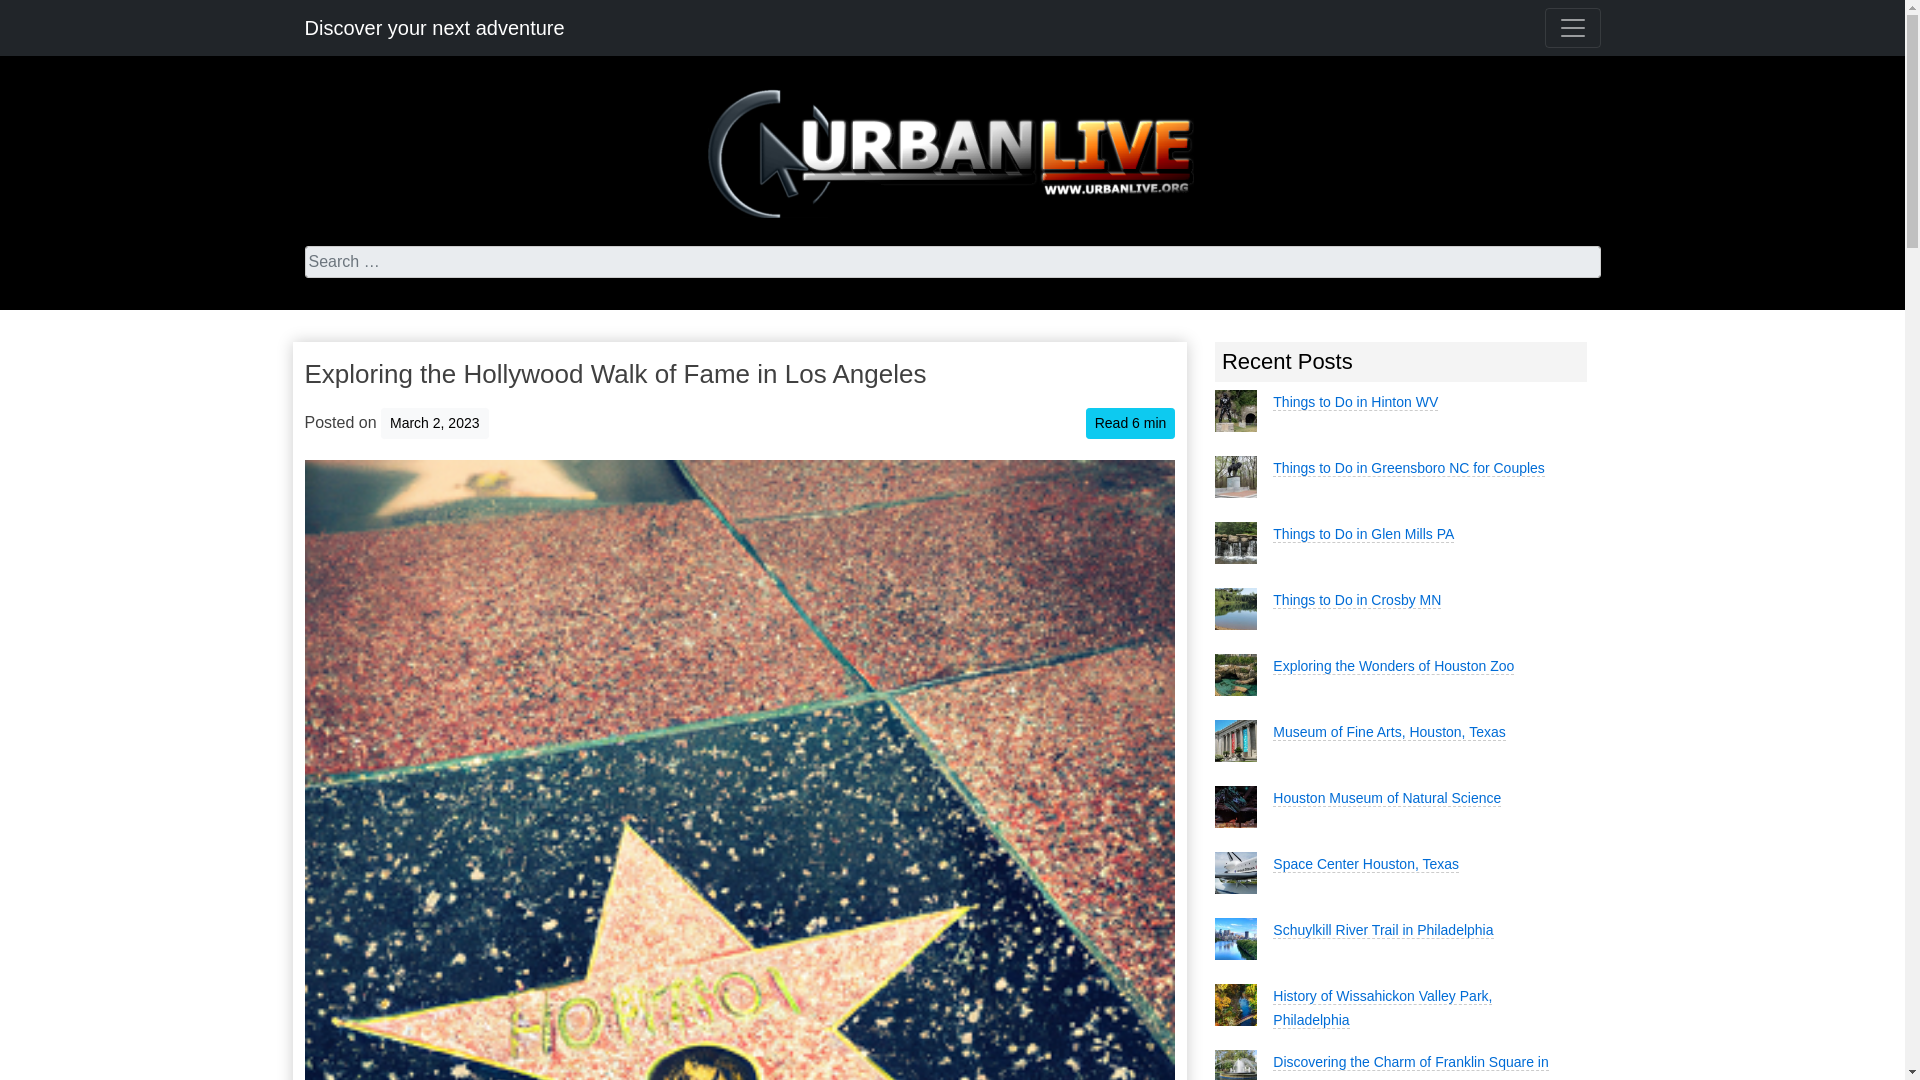  Describe the element at coordinates (952, 154) in the screenshot. I see `Urban Live - Discover your next adventure` at that location.